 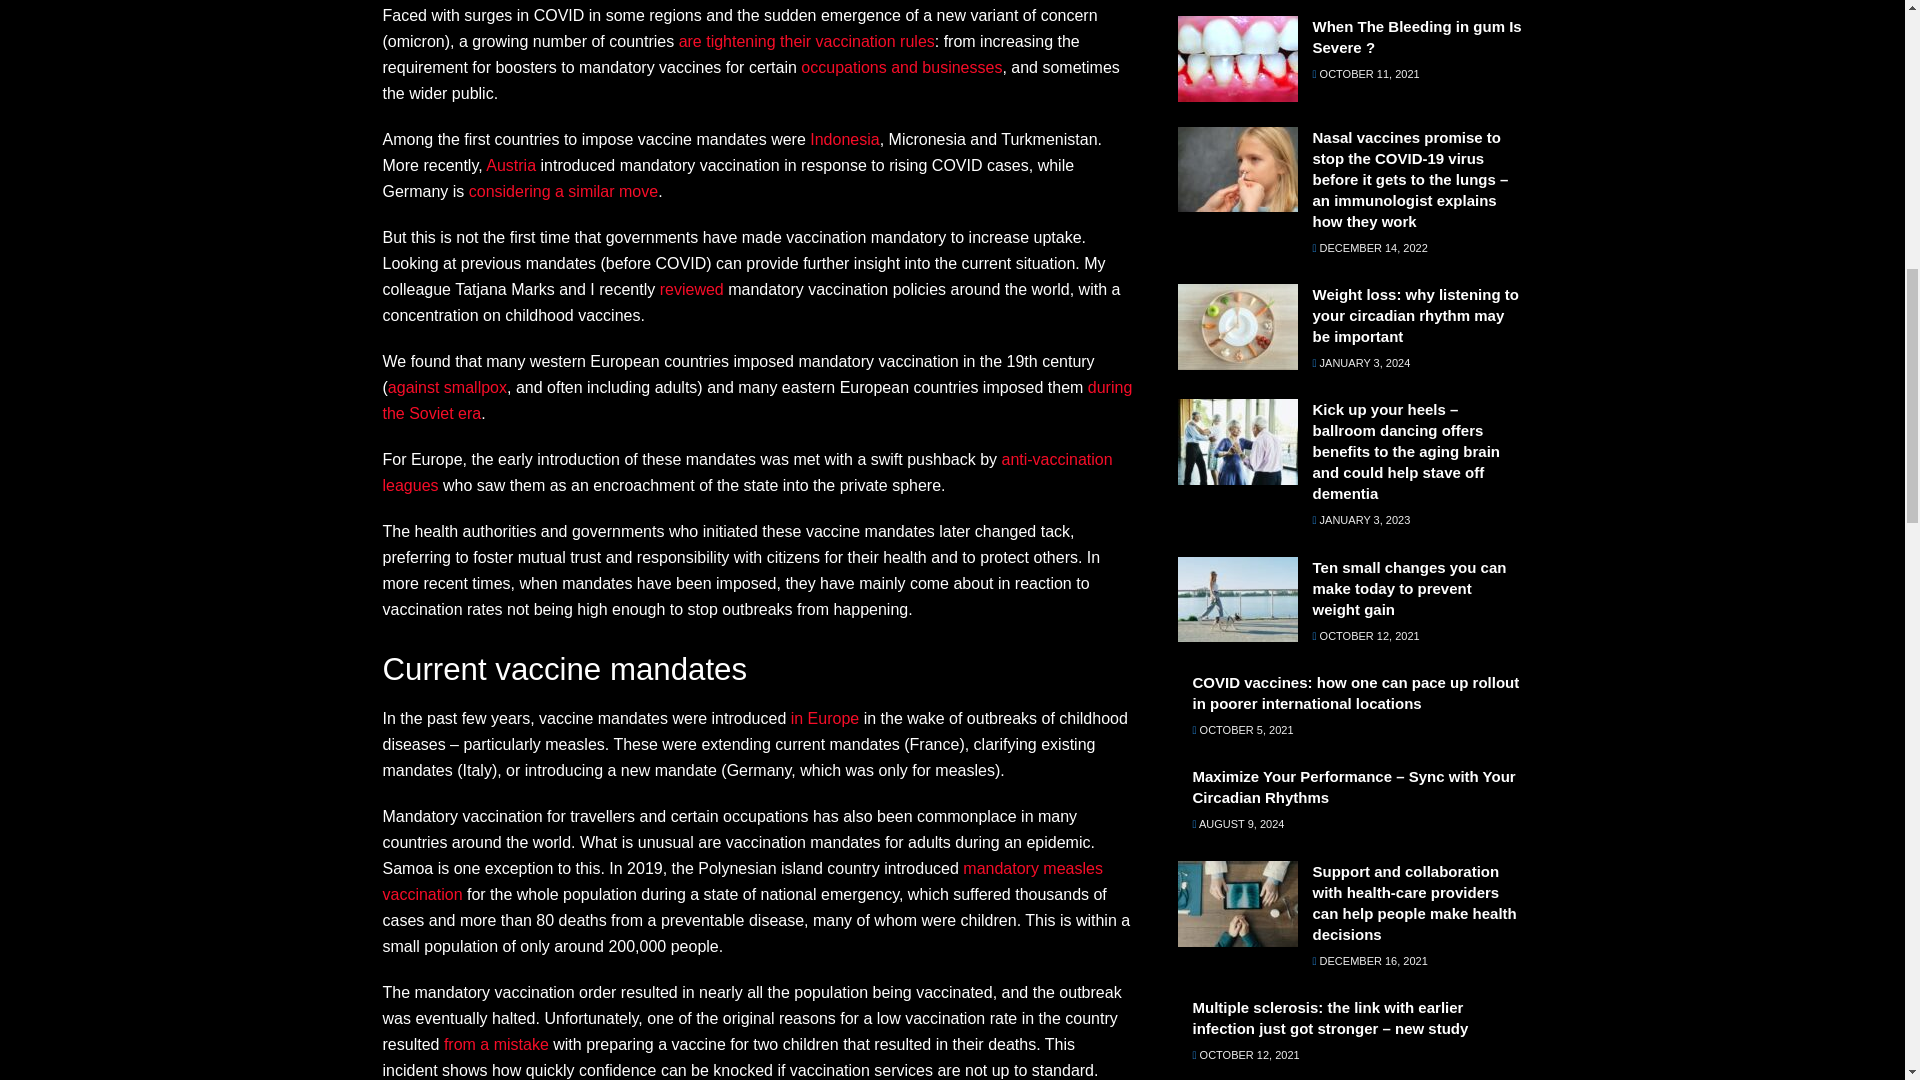 What do you see at coordinates (807, 41) in the screenshot?
I see `are tightening their vaccination rules` at bounding box center [807, 41].